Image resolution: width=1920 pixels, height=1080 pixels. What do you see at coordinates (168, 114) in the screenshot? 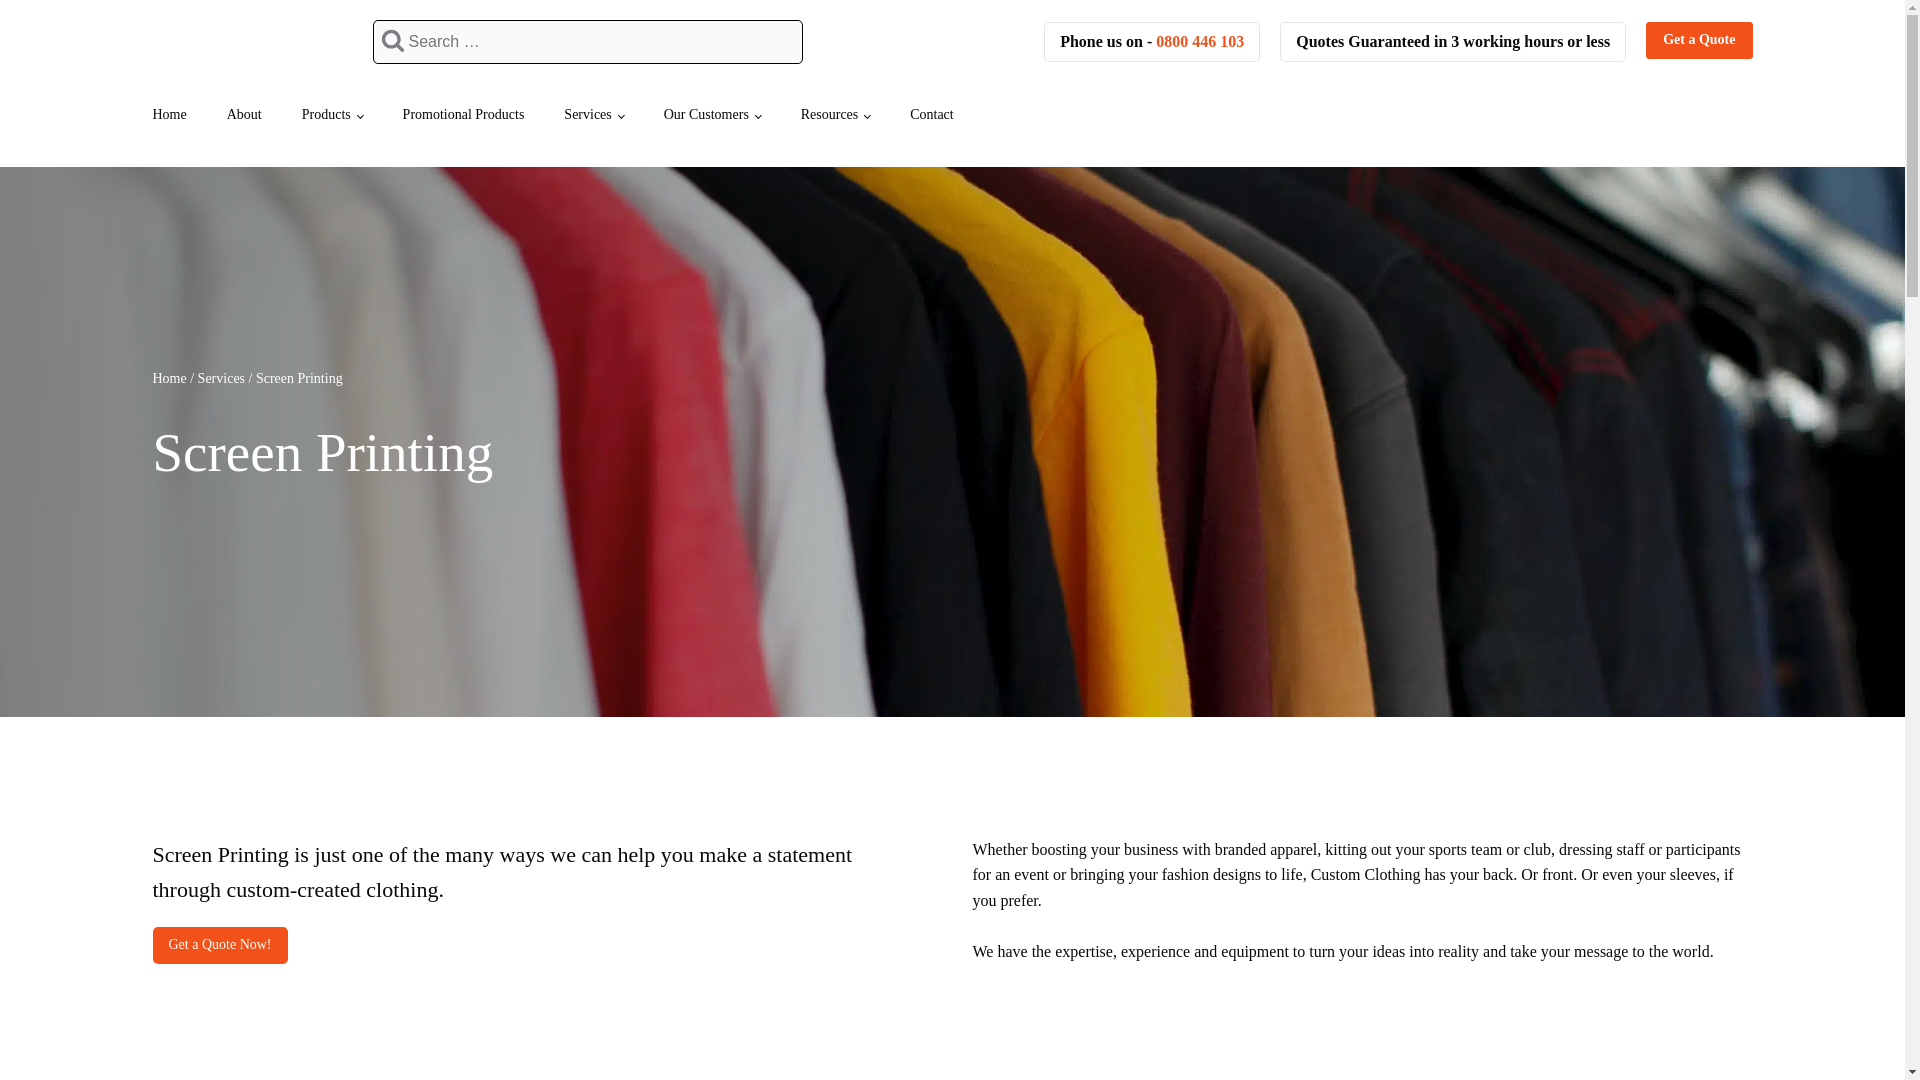
I see `Home` at bounding box center [168, 114].